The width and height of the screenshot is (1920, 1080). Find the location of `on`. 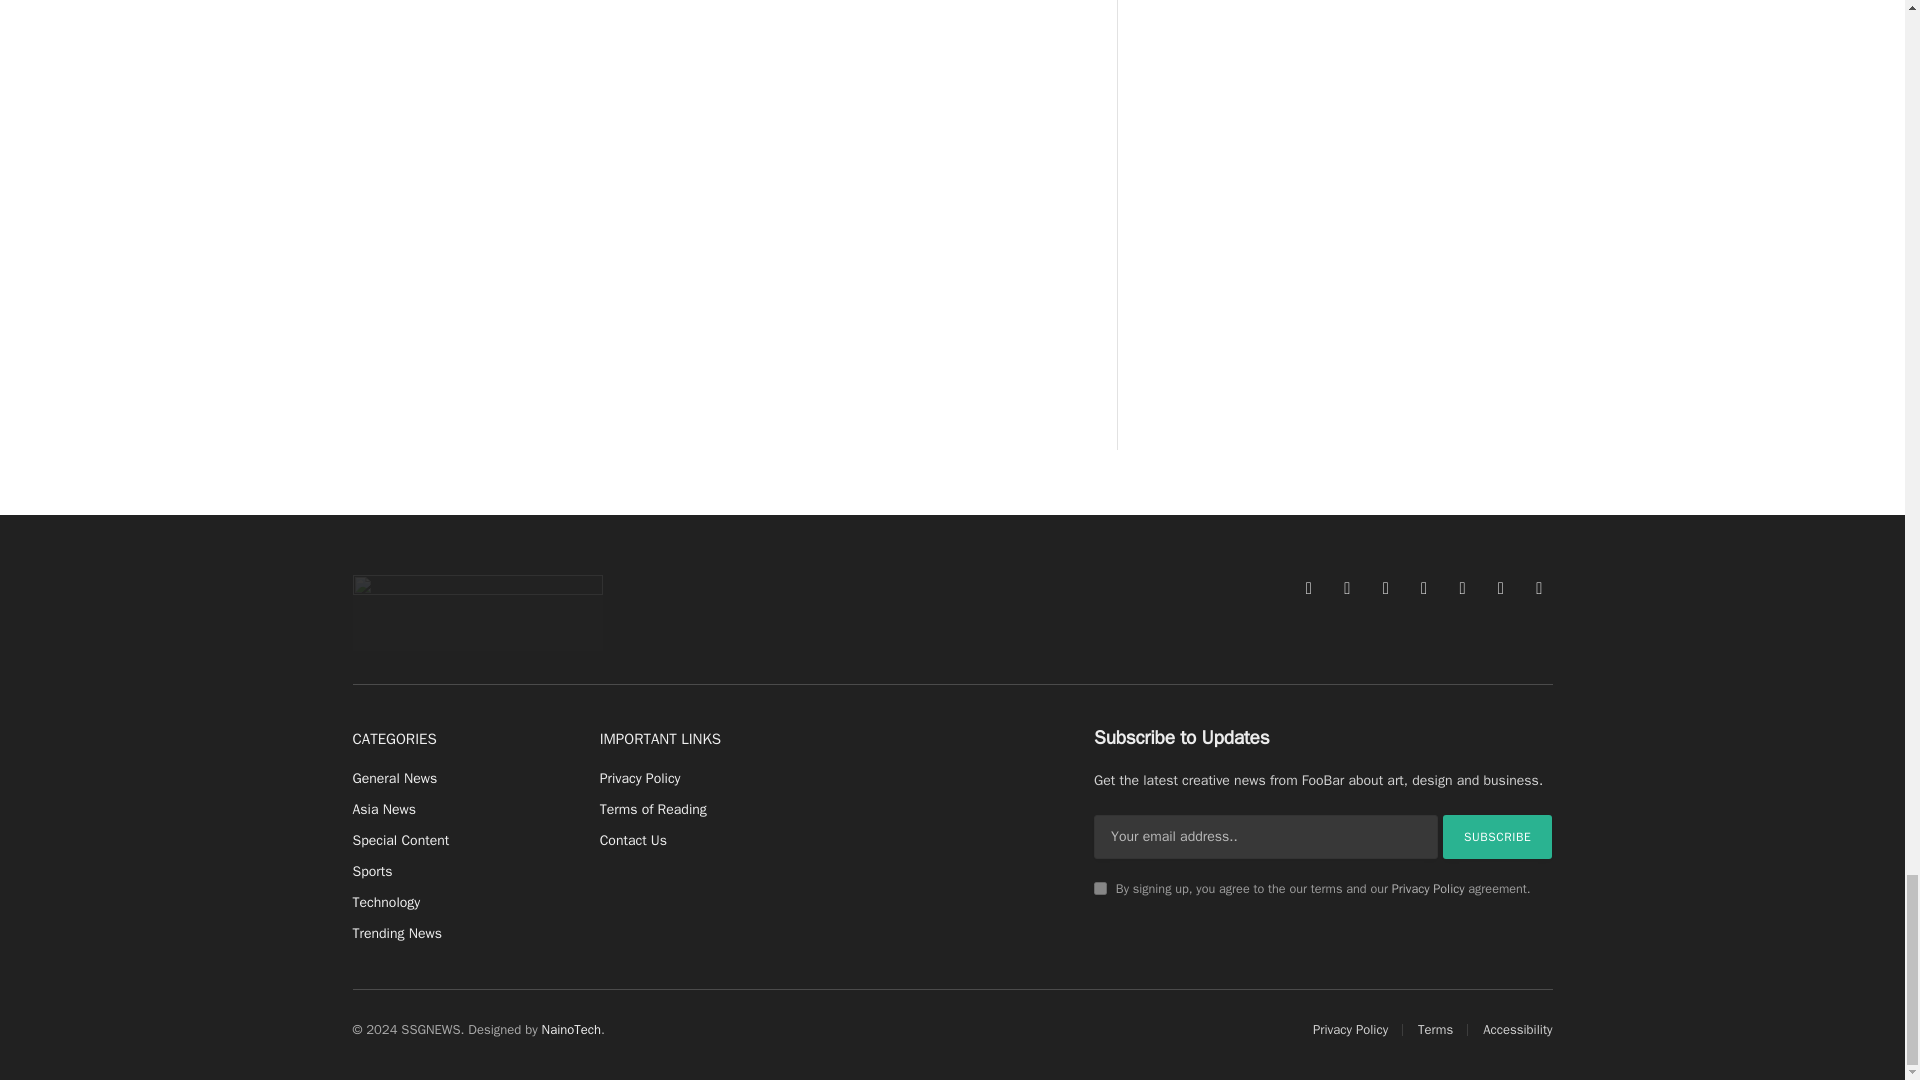

on is located at coordinates (1100, 888).